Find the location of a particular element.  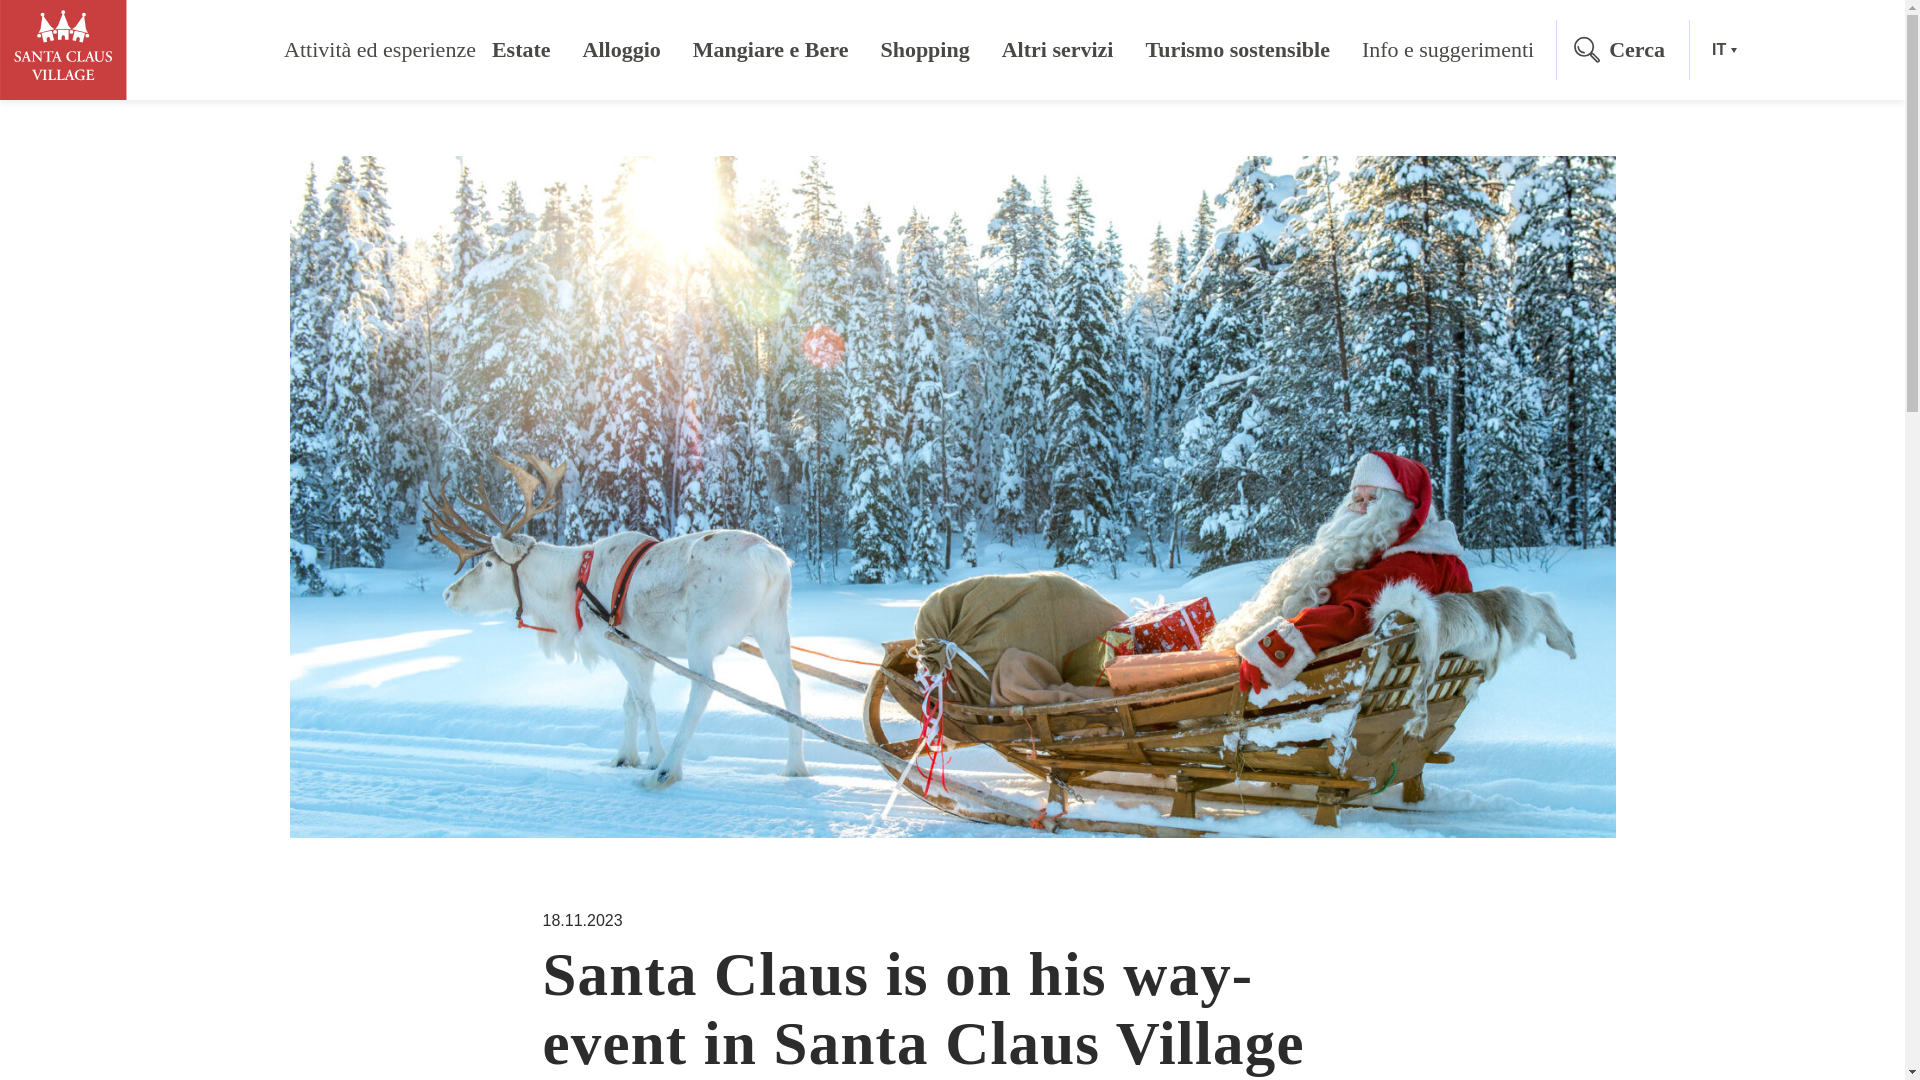

Carta geografica is located at coordinates (1852, 48).